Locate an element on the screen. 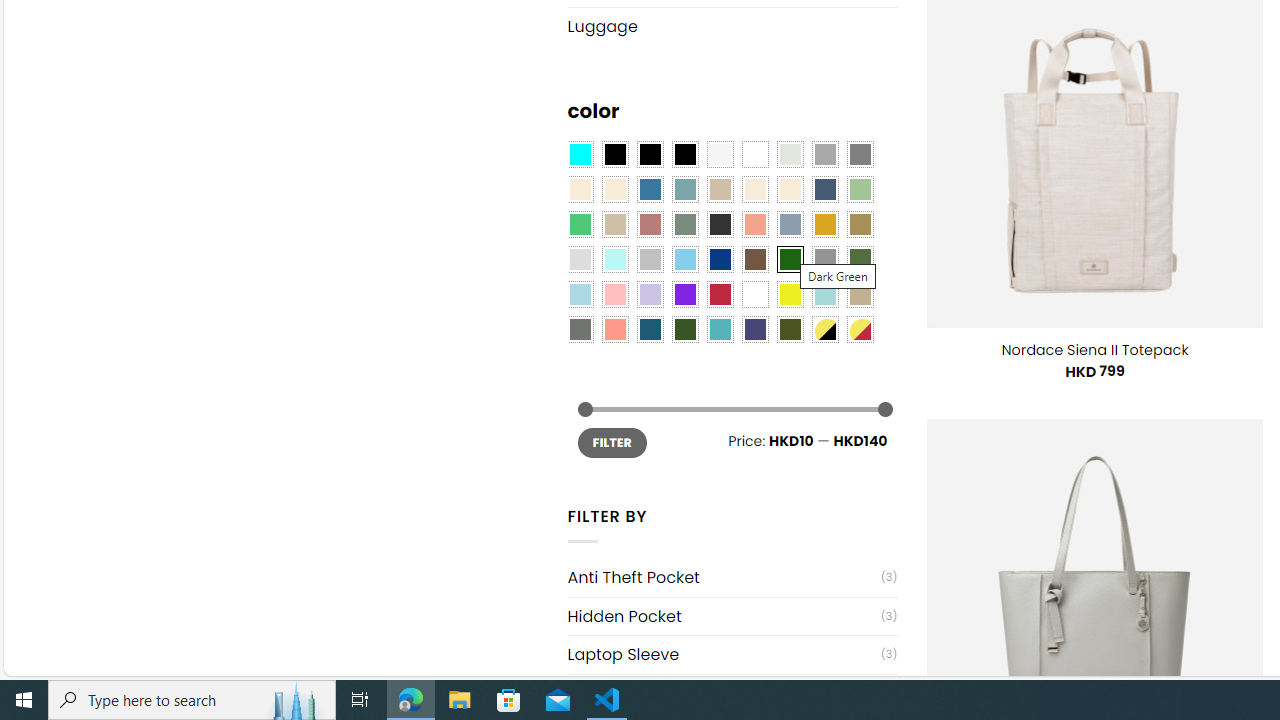  Teal is located at coordinates (720, 329).